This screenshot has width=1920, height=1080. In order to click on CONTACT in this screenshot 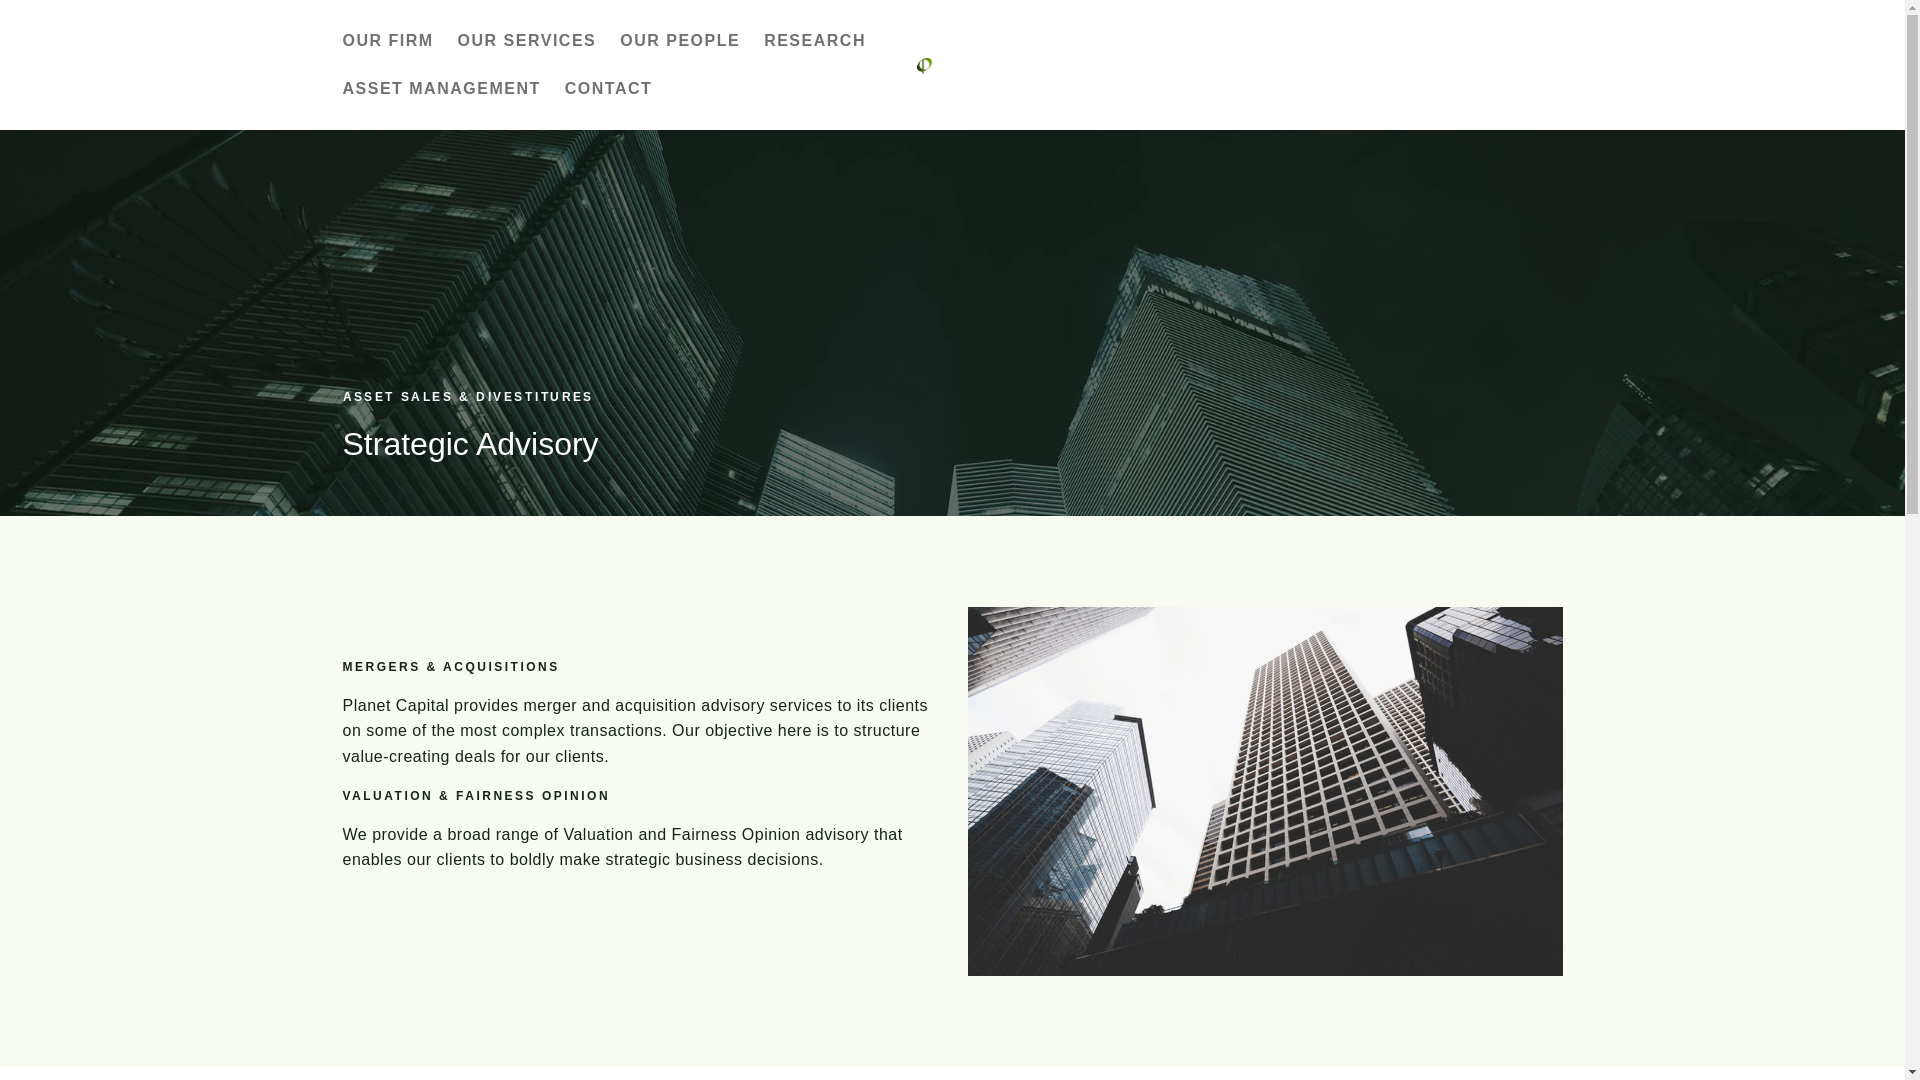, I will do `click(608, 88)`.